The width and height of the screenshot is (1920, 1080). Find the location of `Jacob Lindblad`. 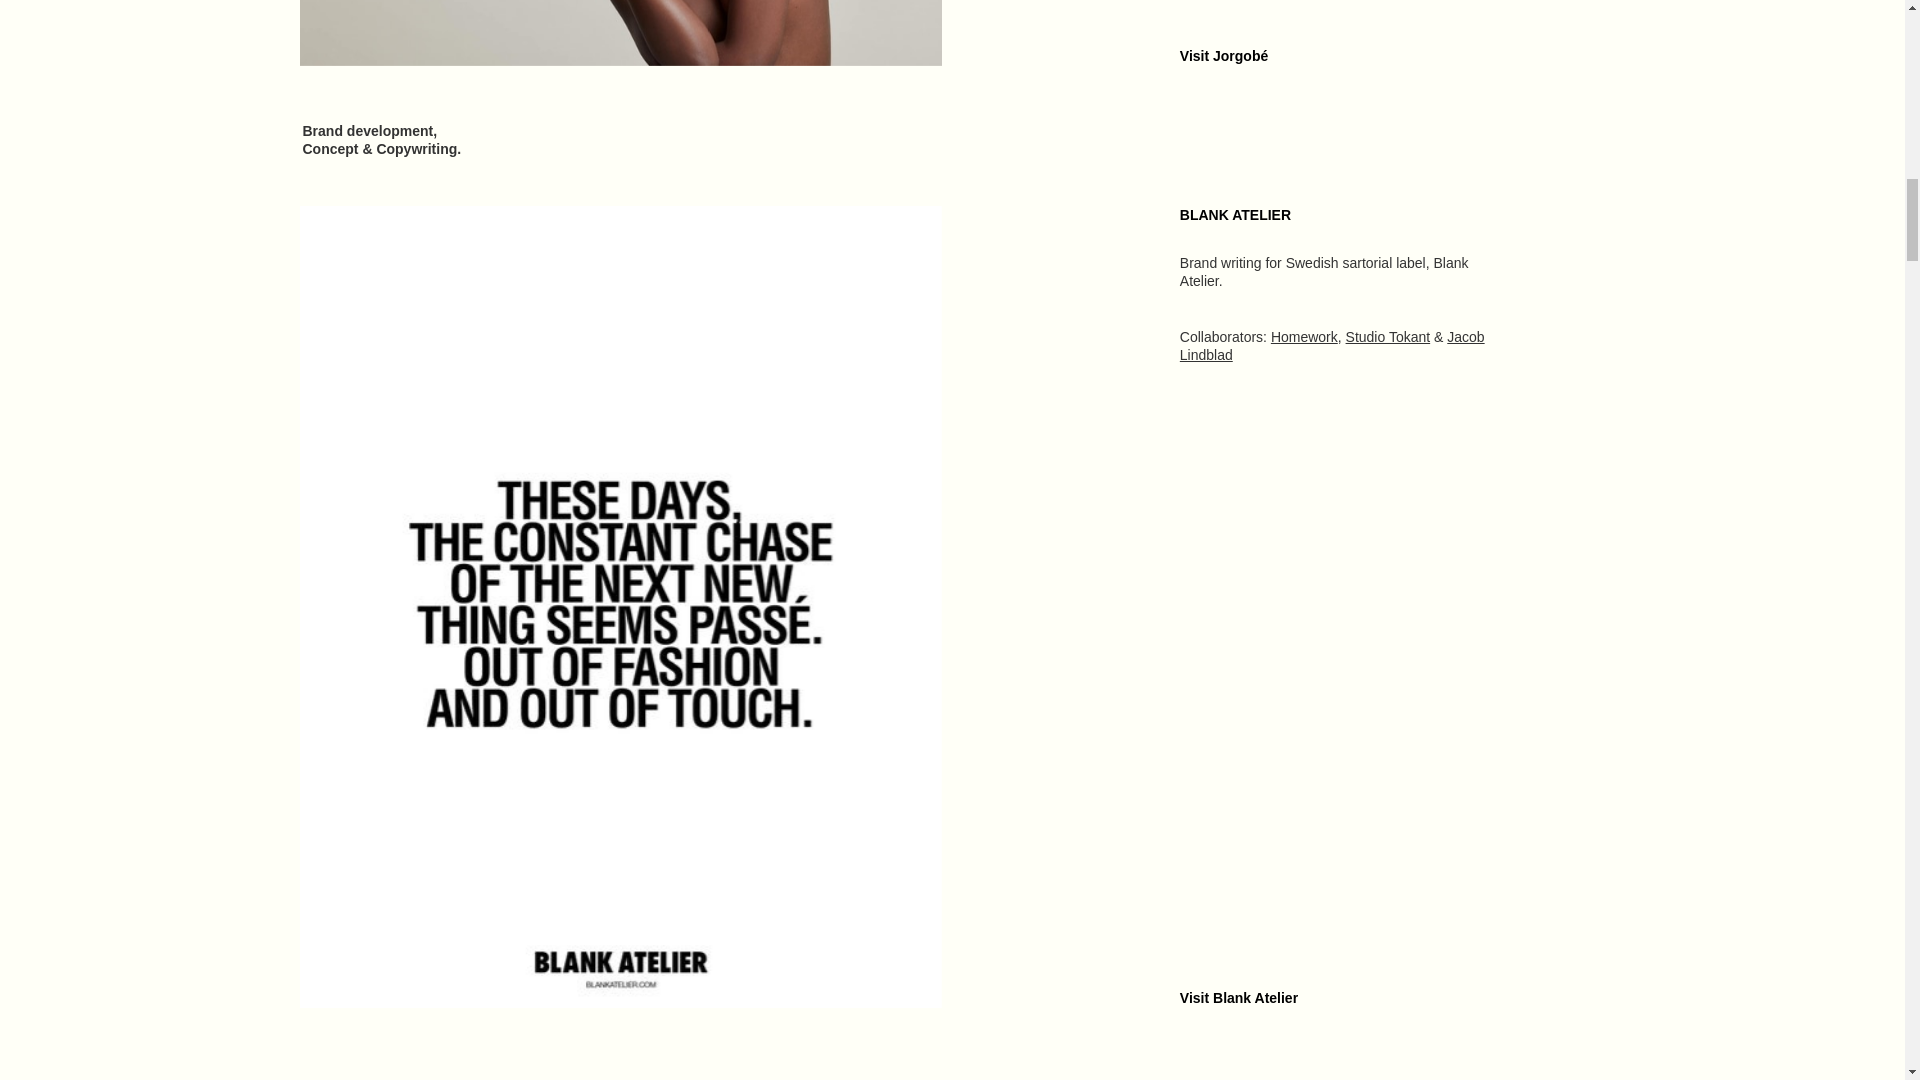

Jacob Lindblad is located at coordinates (1332, 346).